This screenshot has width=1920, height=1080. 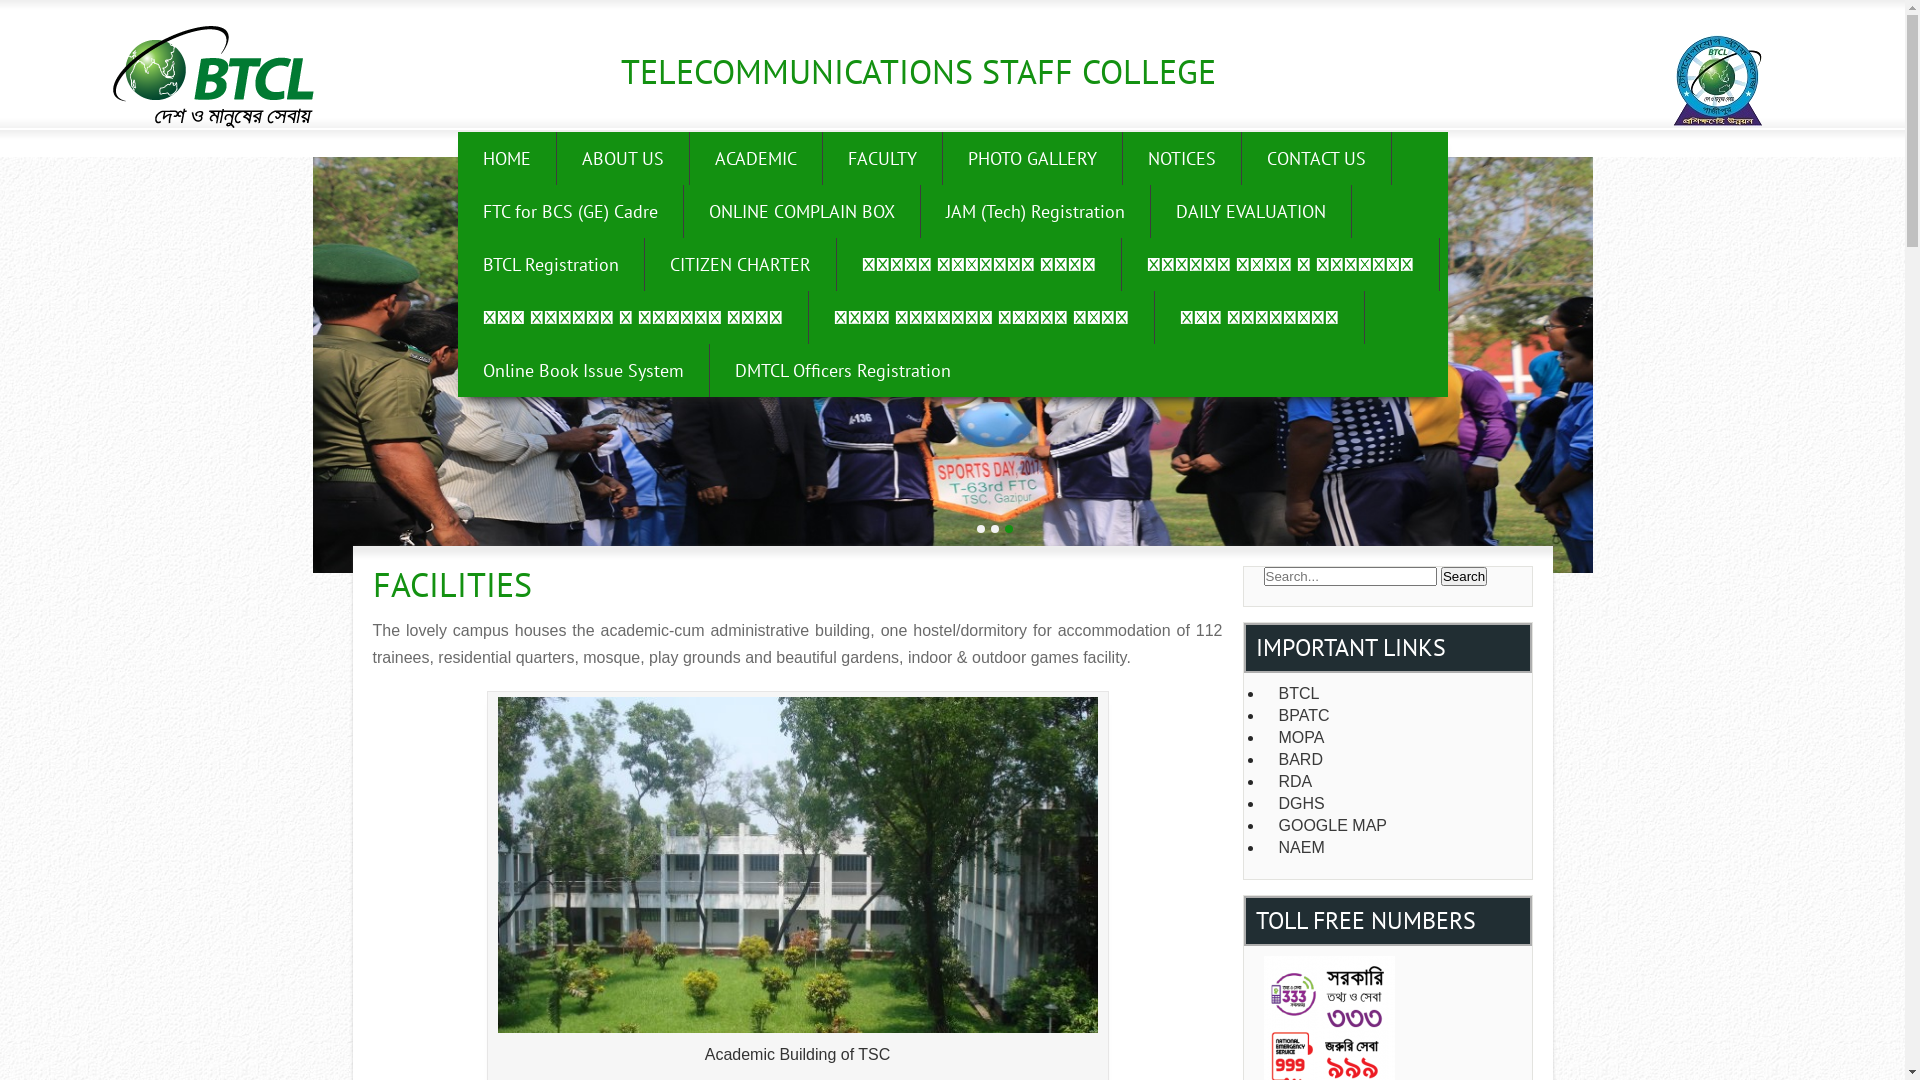 I want to click on Search, so click(x=1464, y=576).